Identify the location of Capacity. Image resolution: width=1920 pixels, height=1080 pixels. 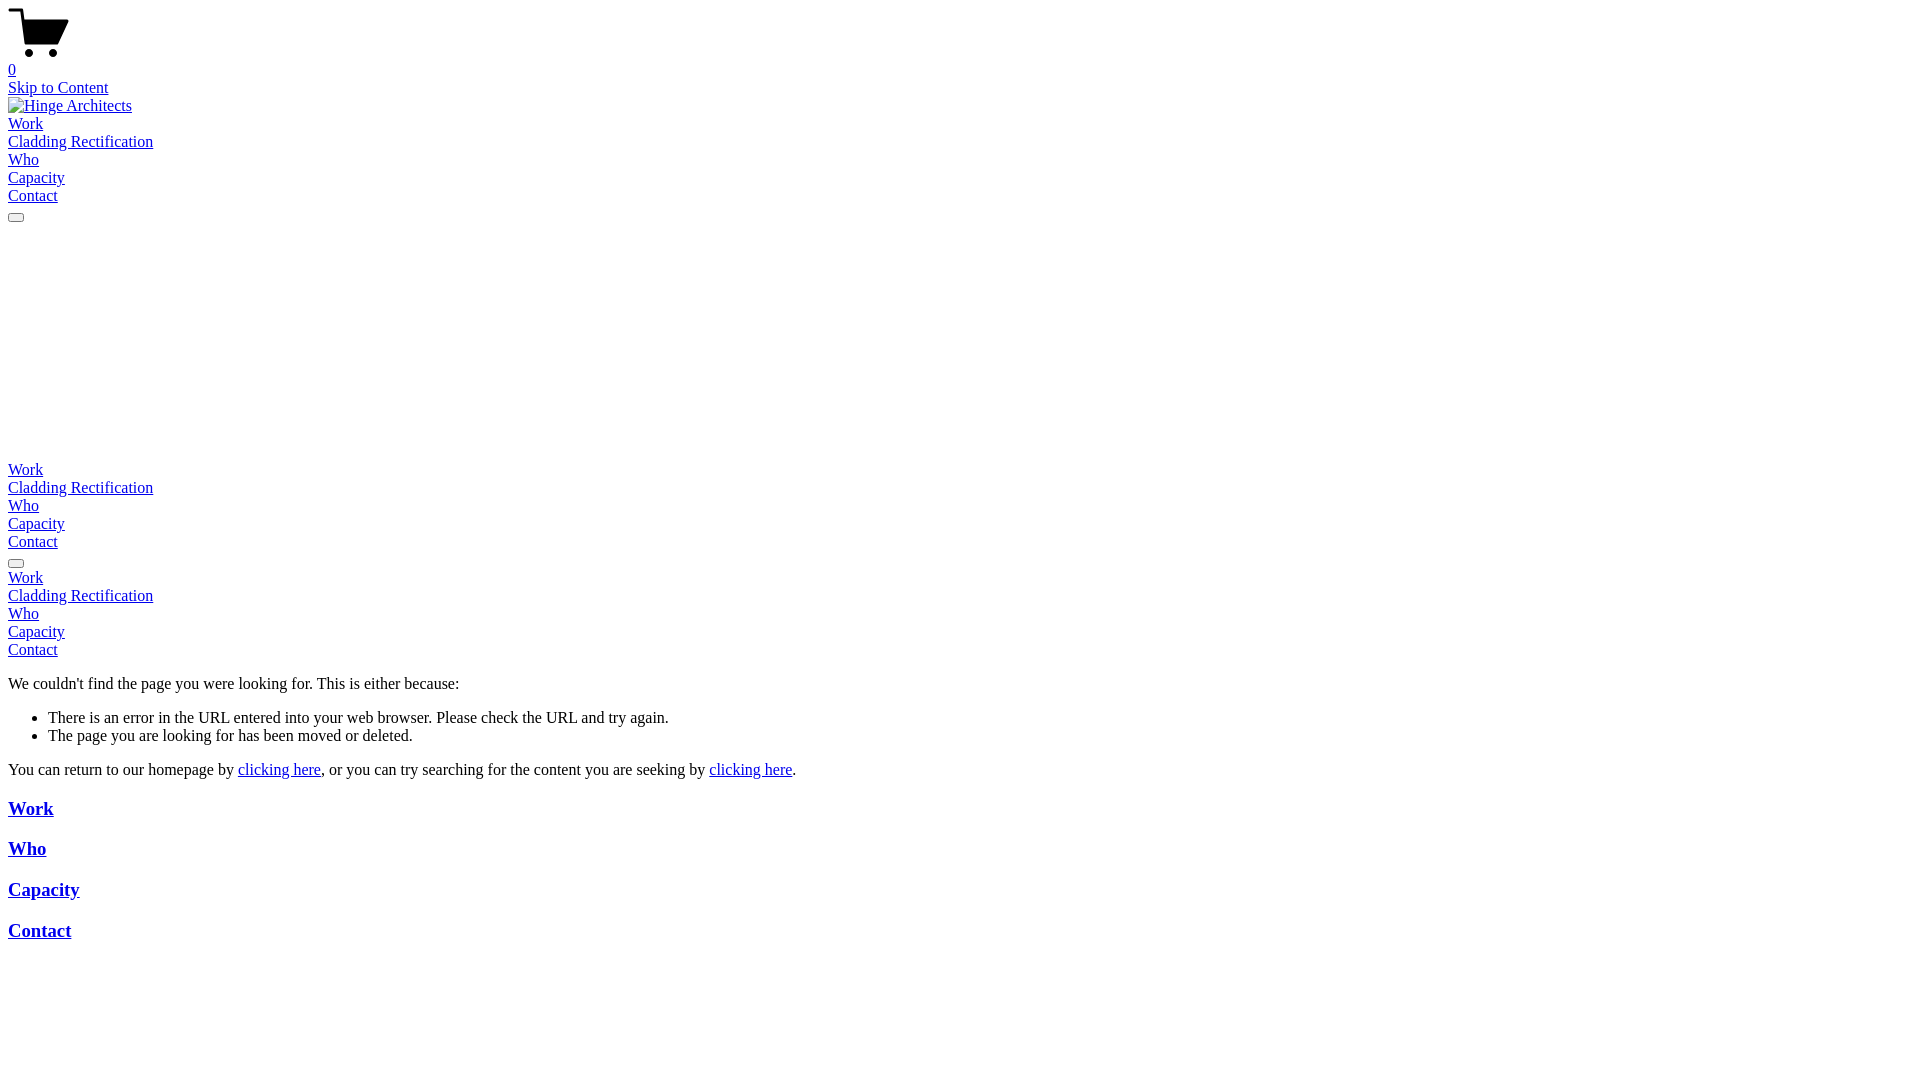
(44, 890).